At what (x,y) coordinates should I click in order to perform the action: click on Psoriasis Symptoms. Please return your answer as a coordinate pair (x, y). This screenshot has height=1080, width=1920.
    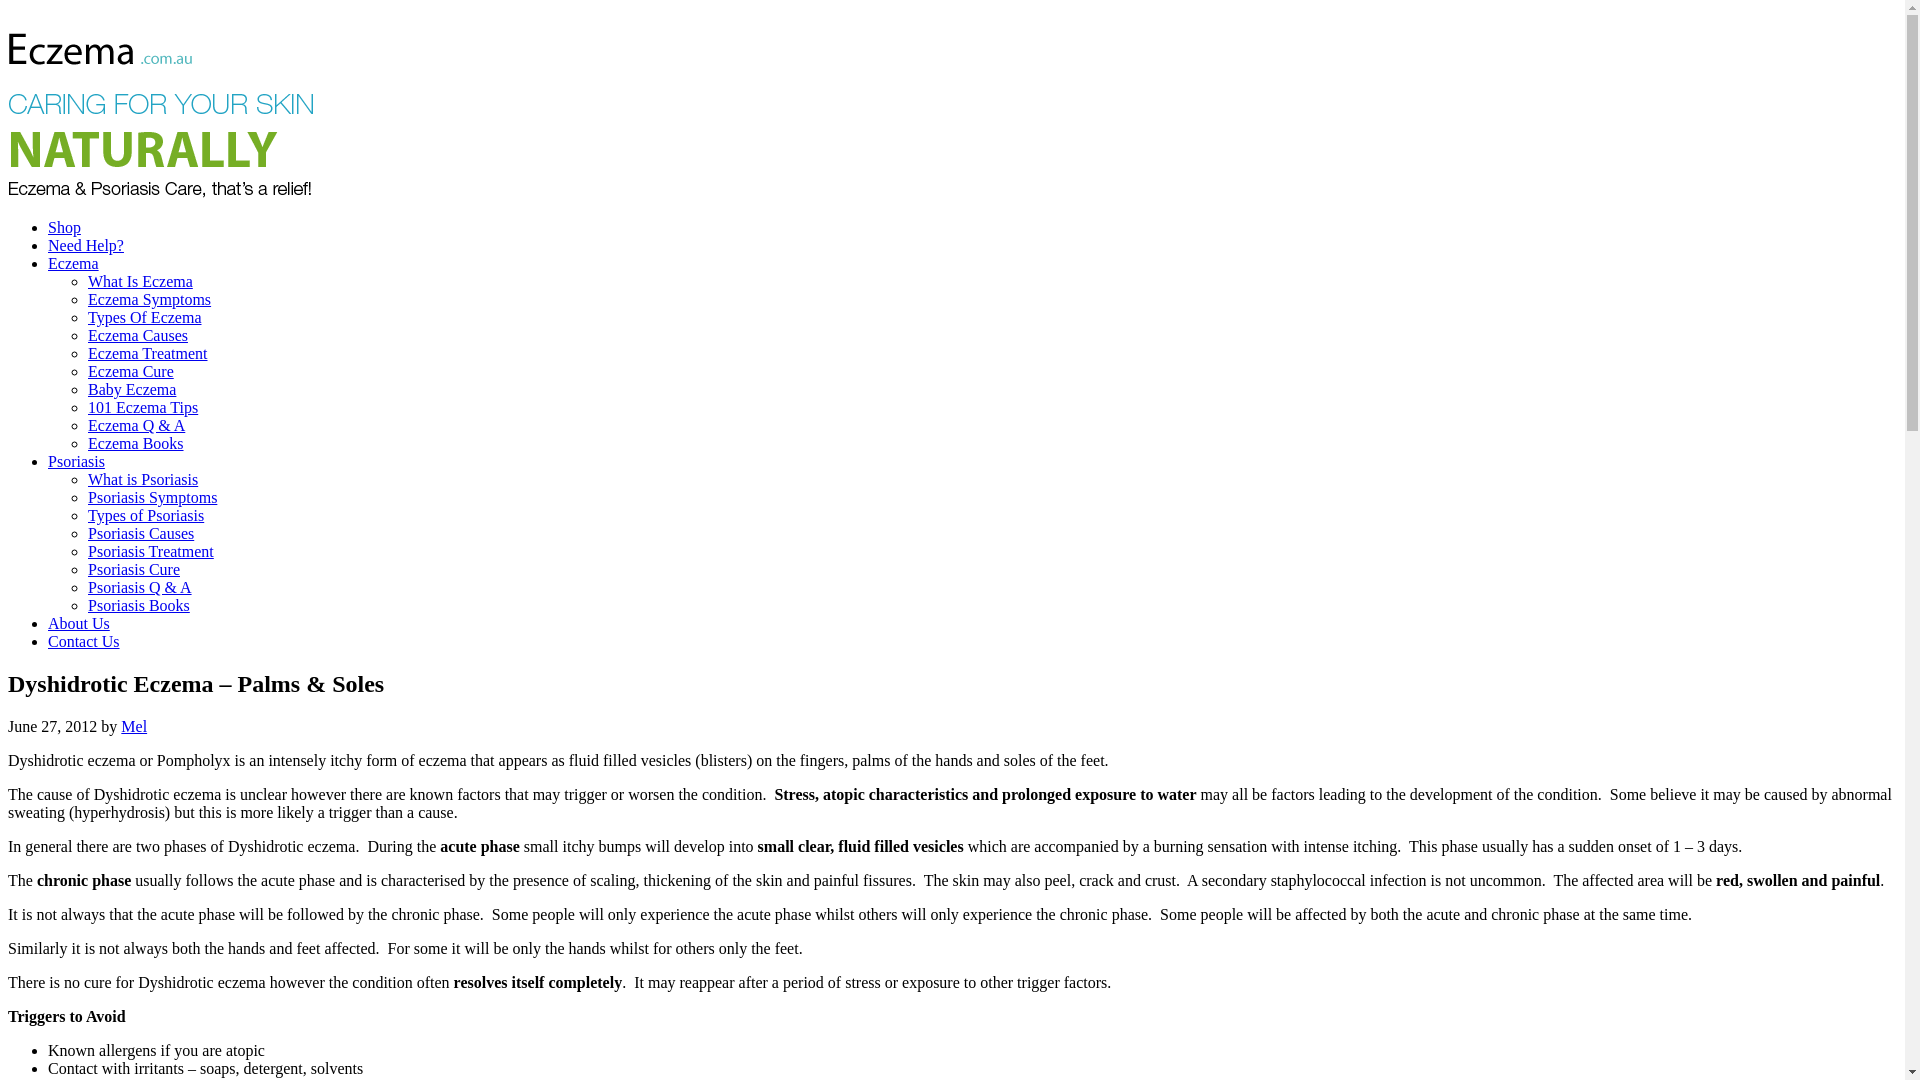
    Looking at the image, I should click on (152, 498).